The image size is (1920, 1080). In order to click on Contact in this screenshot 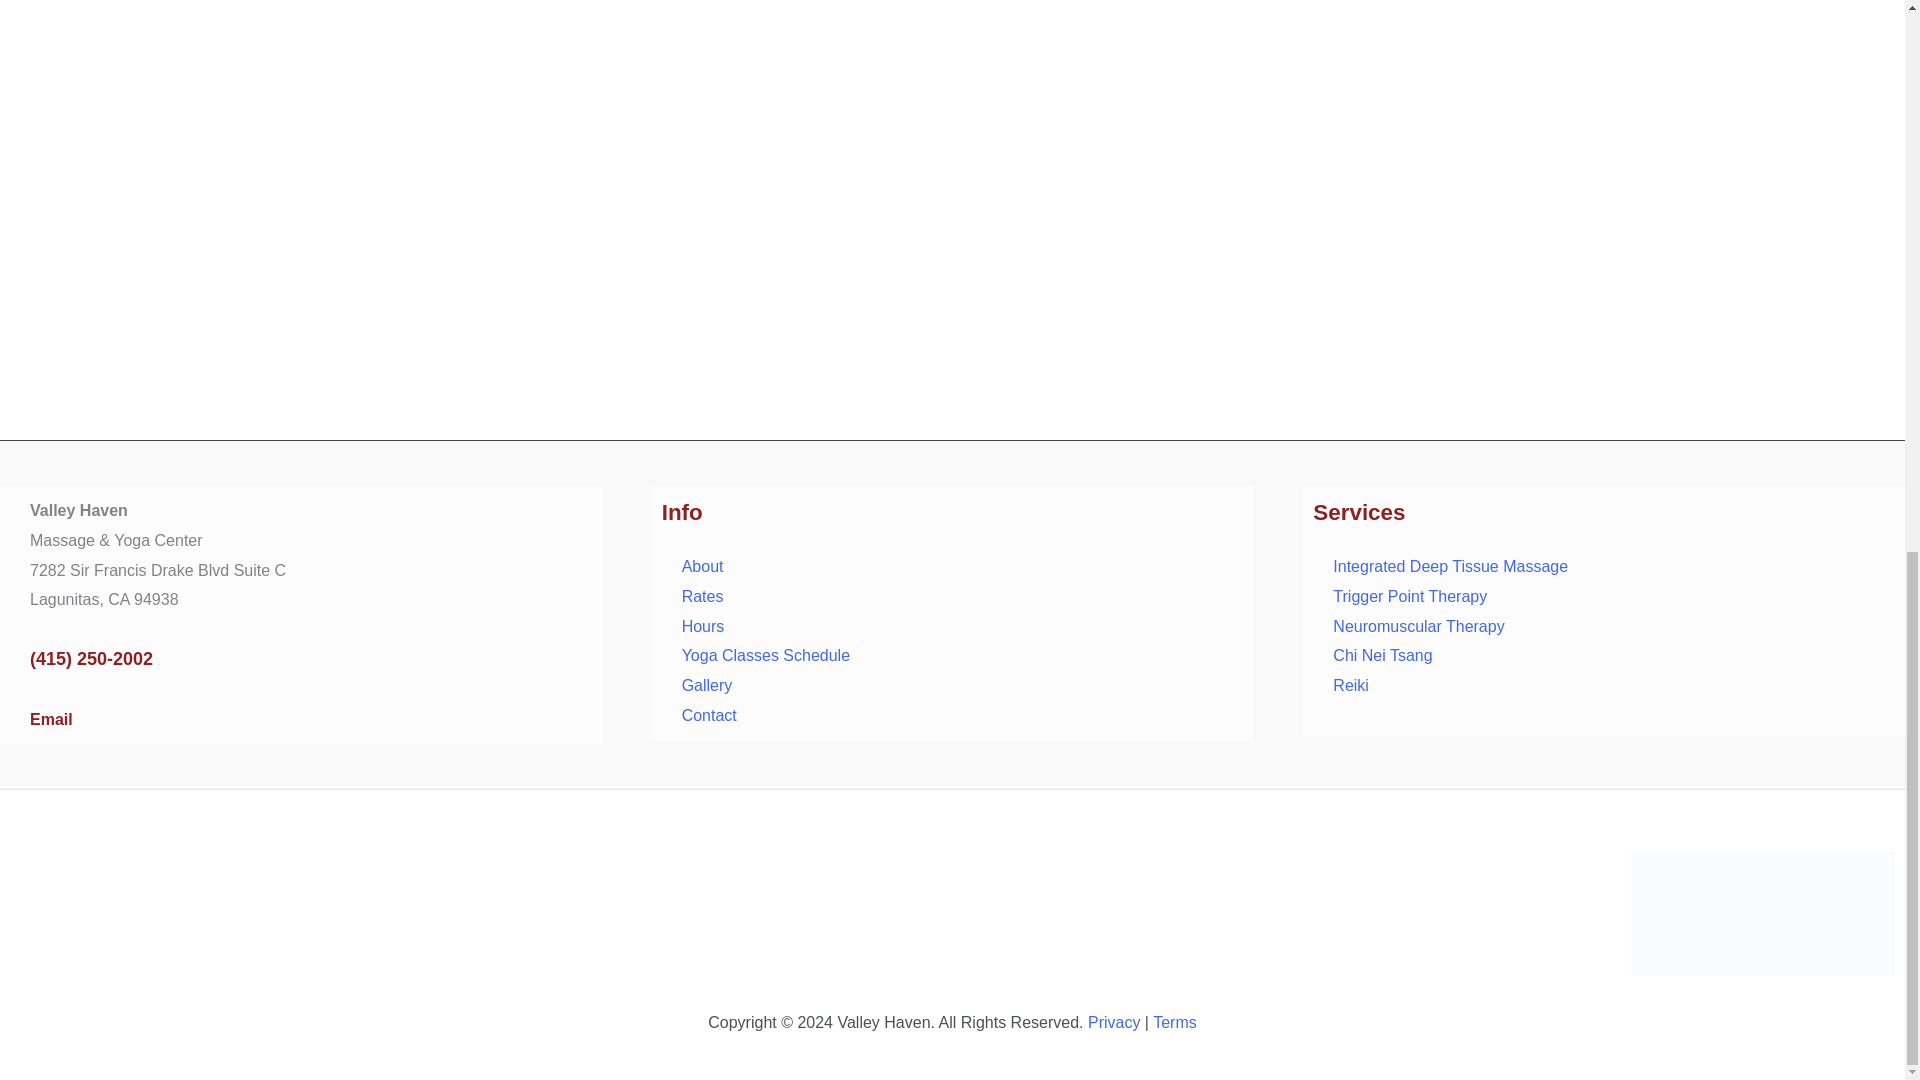, I will do `click(709, 715)`.